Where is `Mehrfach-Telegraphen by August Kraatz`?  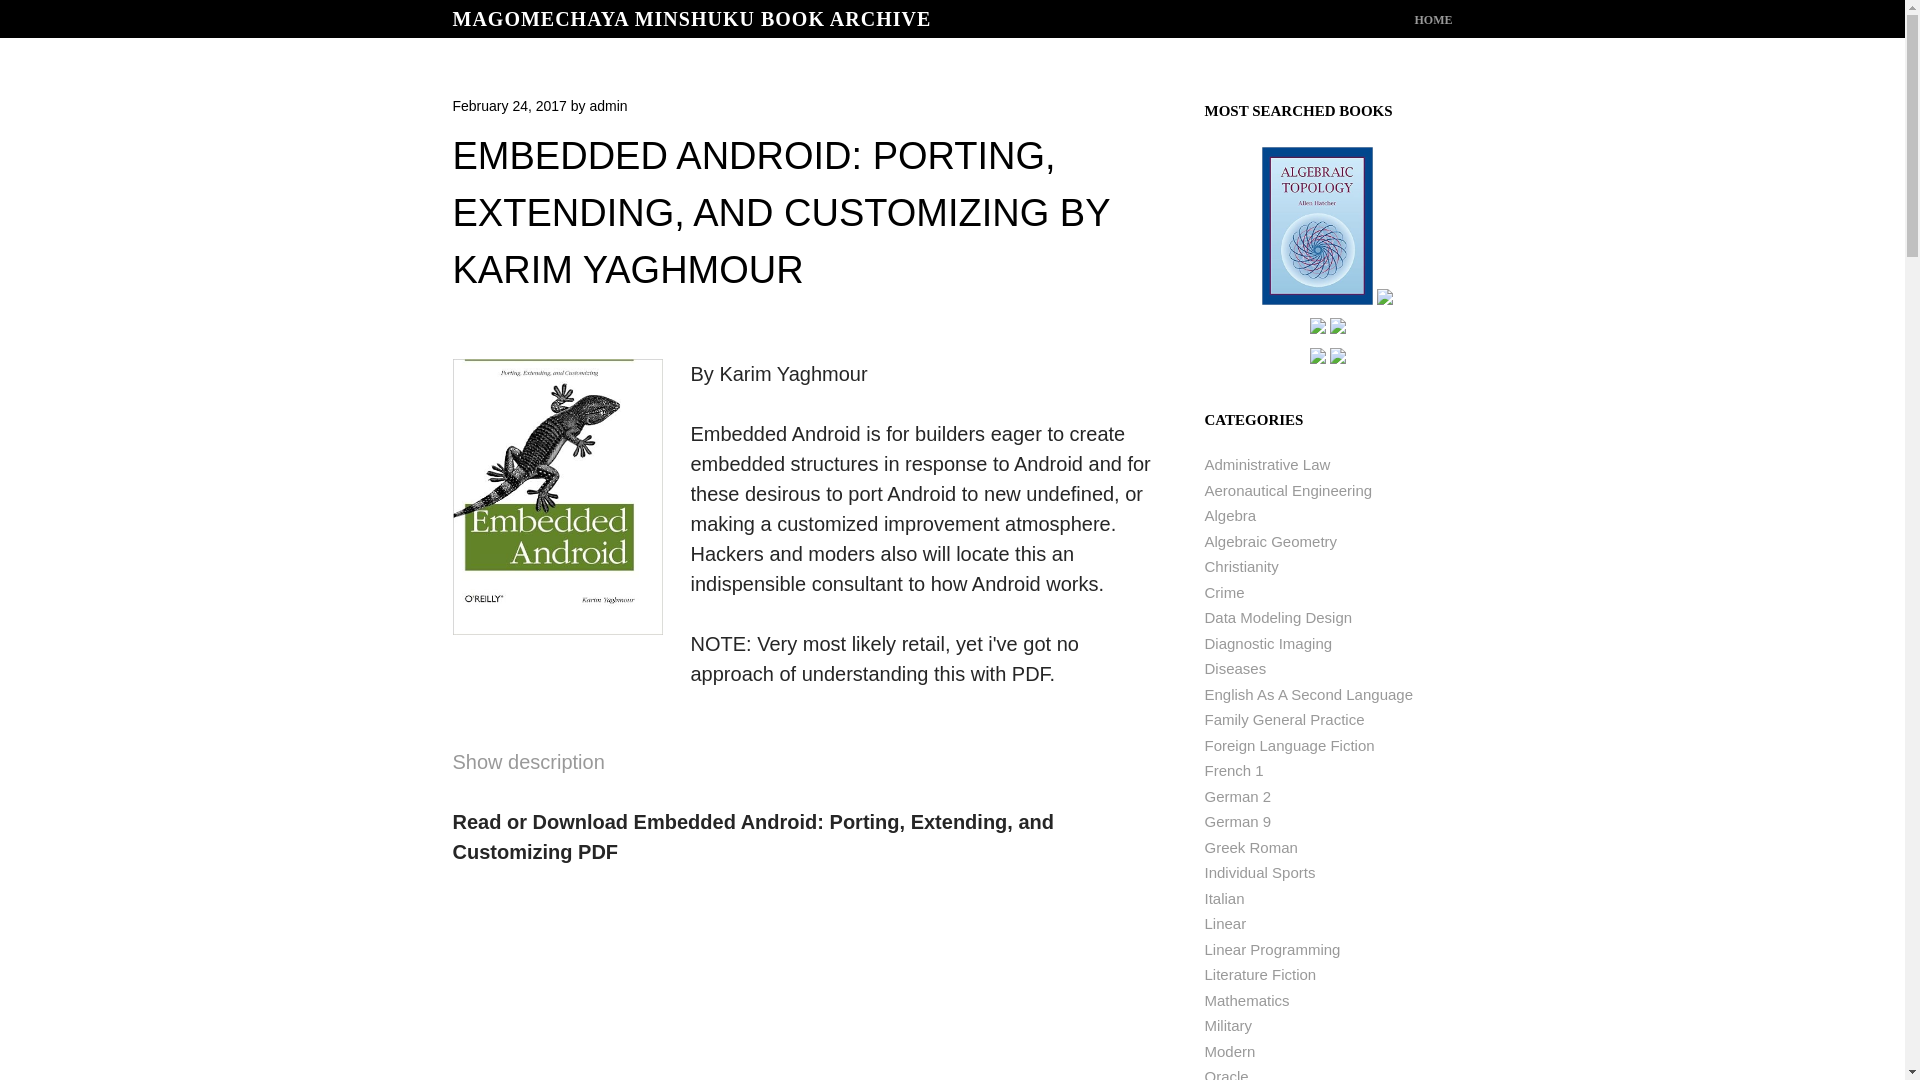
Mehrfach-Telegraphen by August Kraatz is located at coordinates (1338, 330).